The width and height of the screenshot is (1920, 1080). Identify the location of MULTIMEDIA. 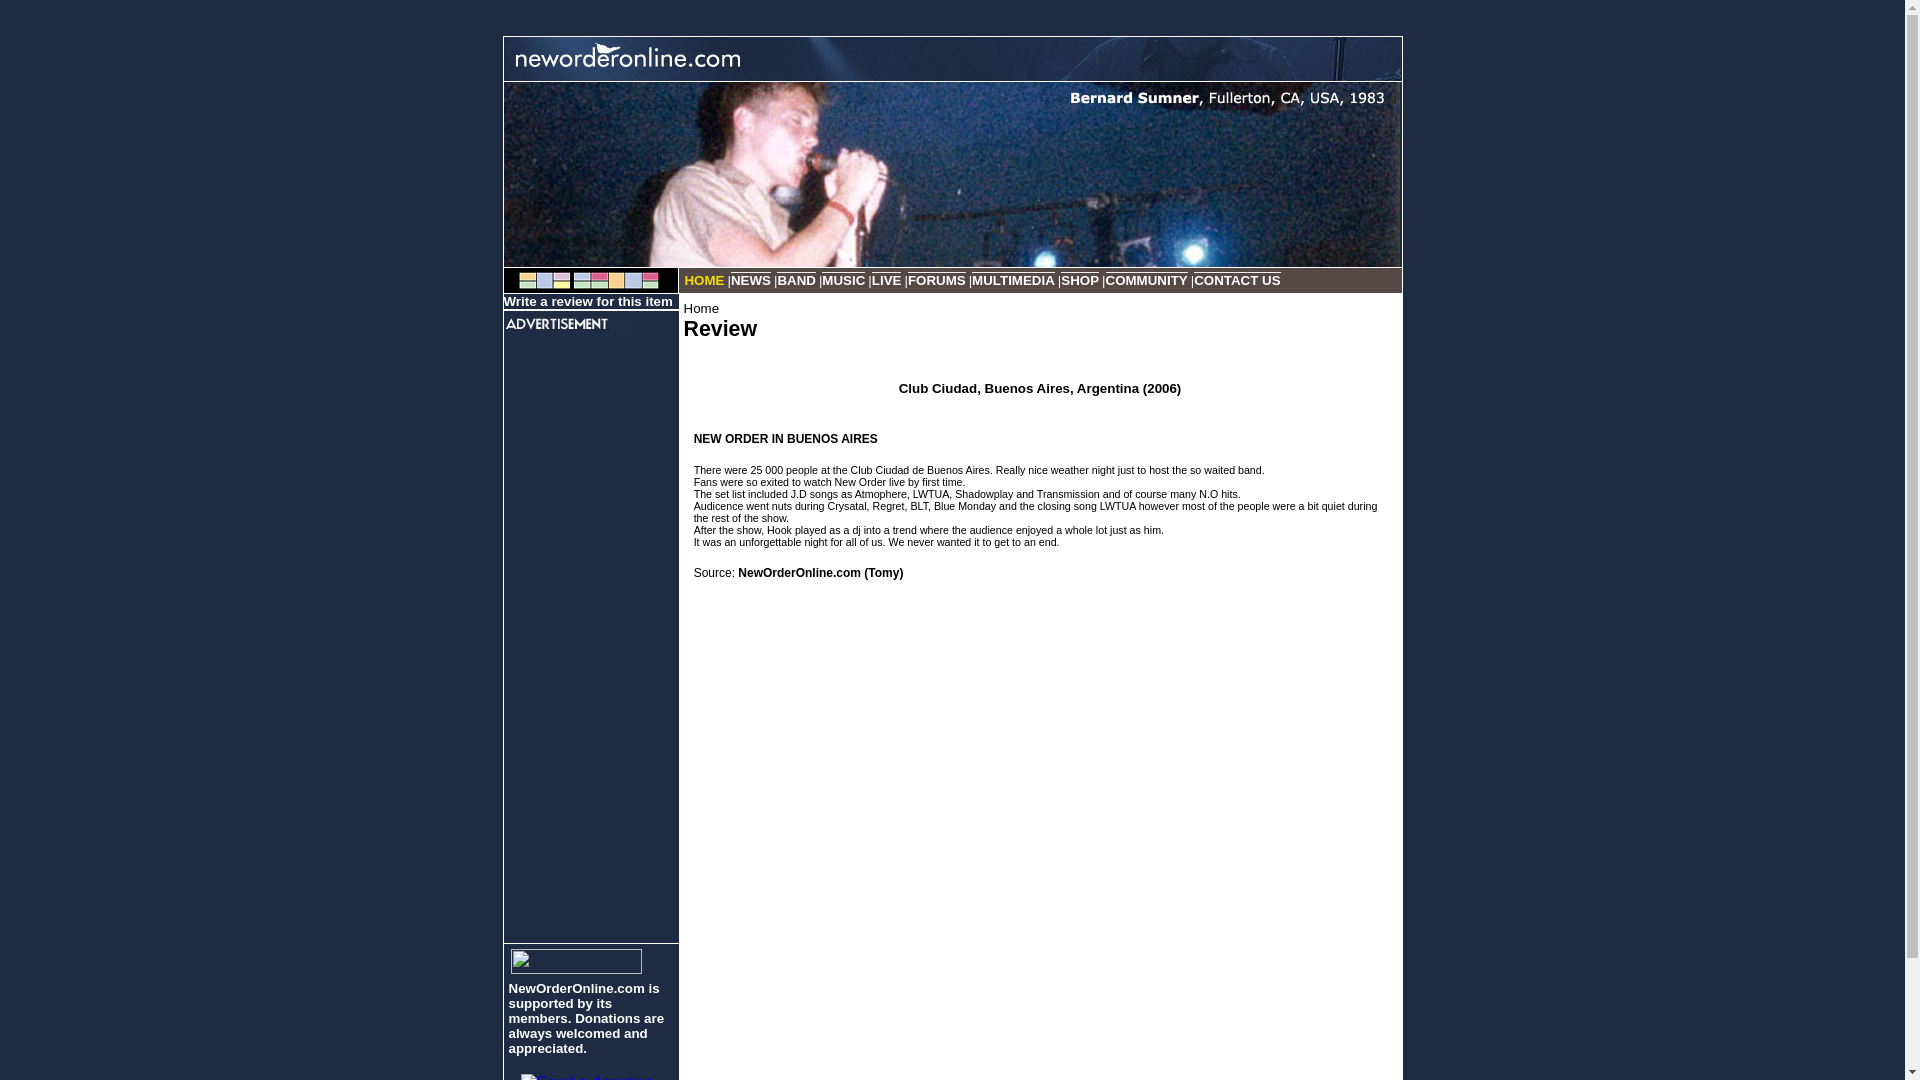
(1012, 280).